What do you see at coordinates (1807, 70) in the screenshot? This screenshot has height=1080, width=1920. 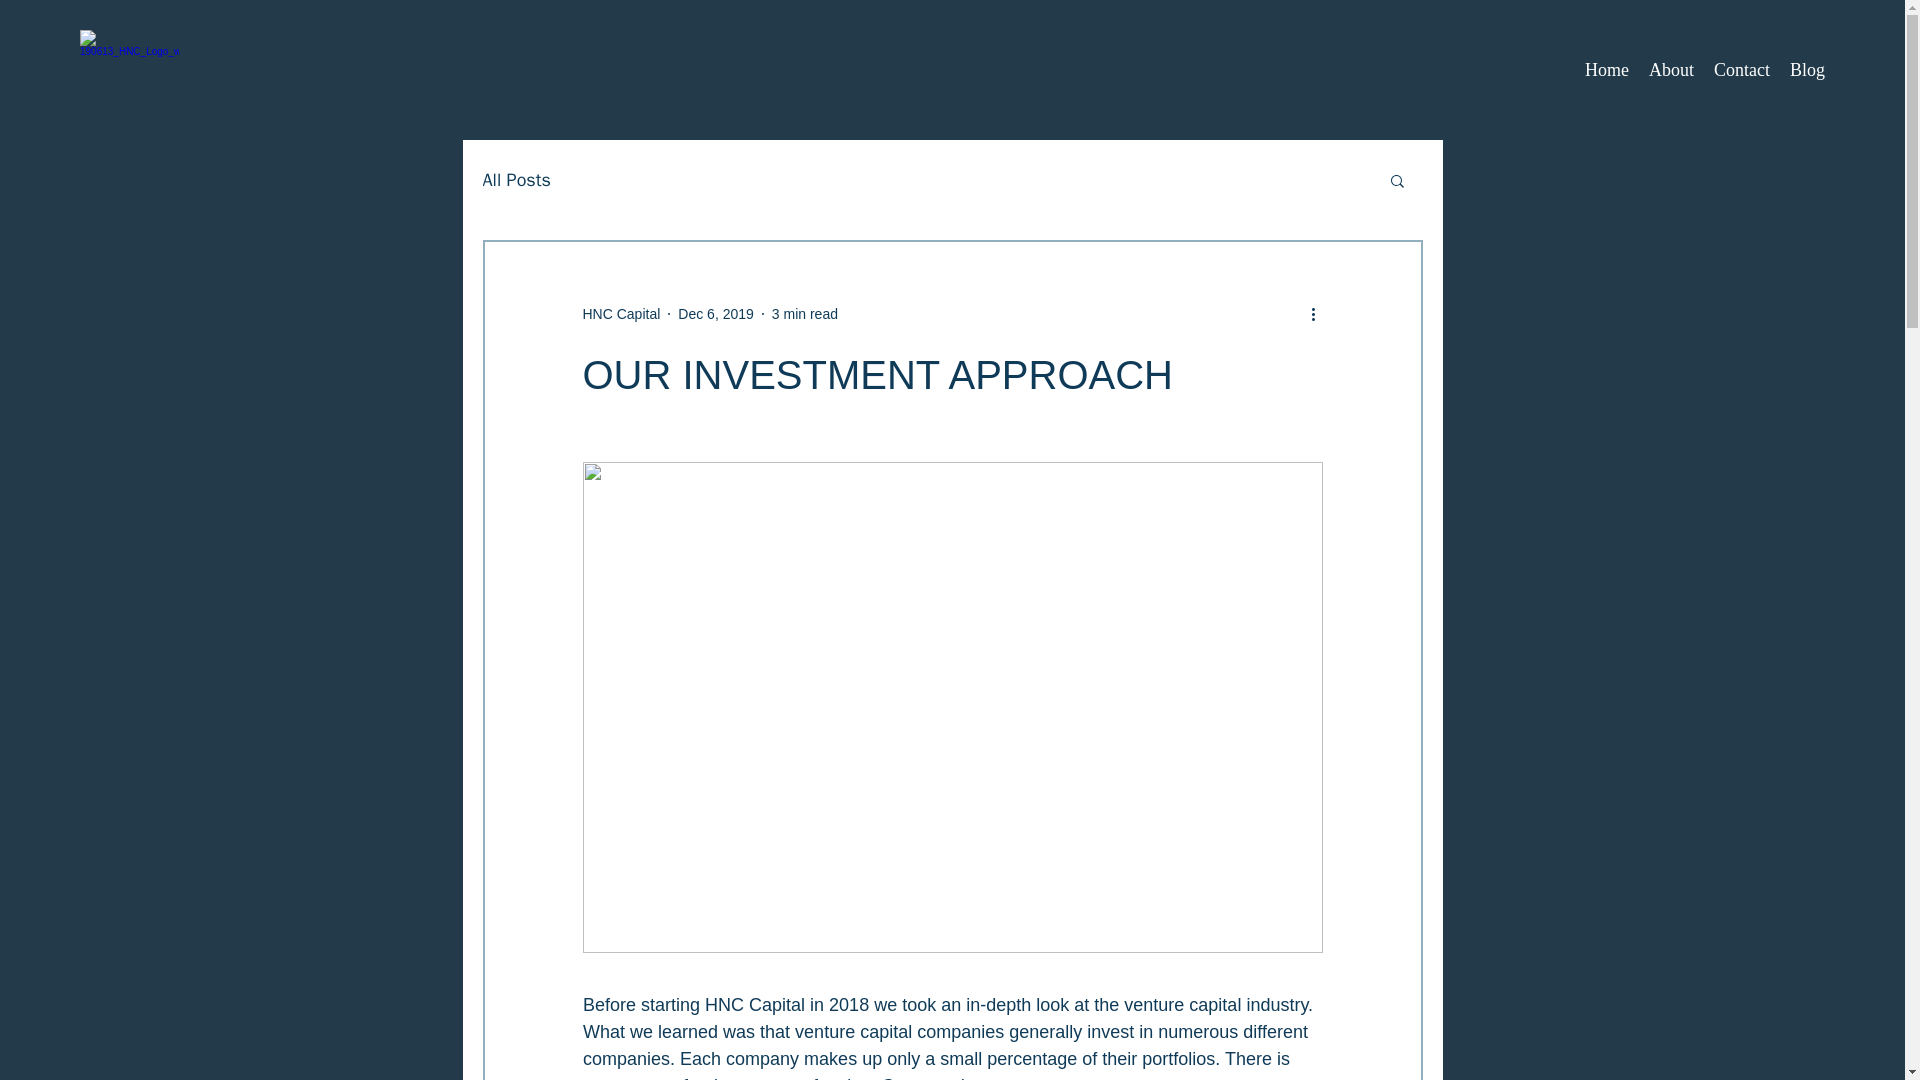 I see `Blog` at bounding box center [1807, 70].